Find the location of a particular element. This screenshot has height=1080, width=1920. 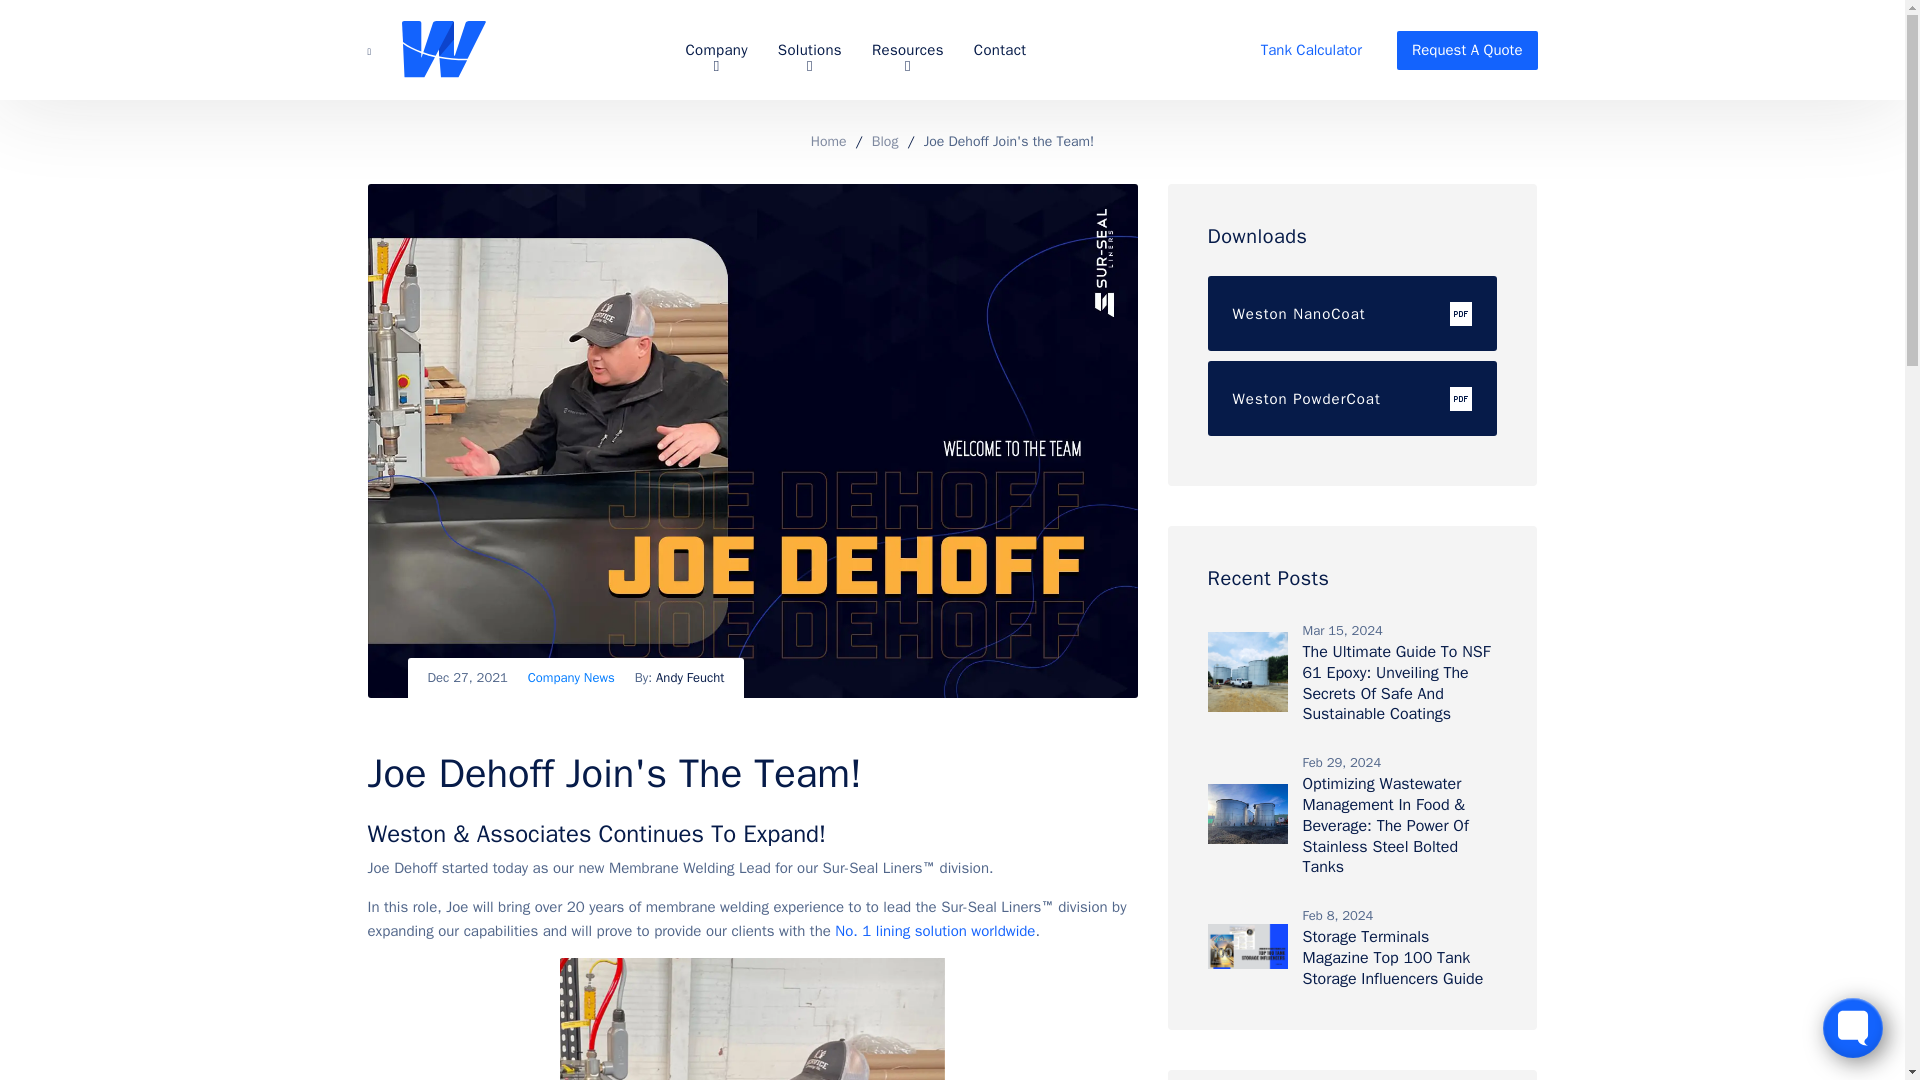

Toggle FormButton Popup is located at coordinates (1852, 1028).